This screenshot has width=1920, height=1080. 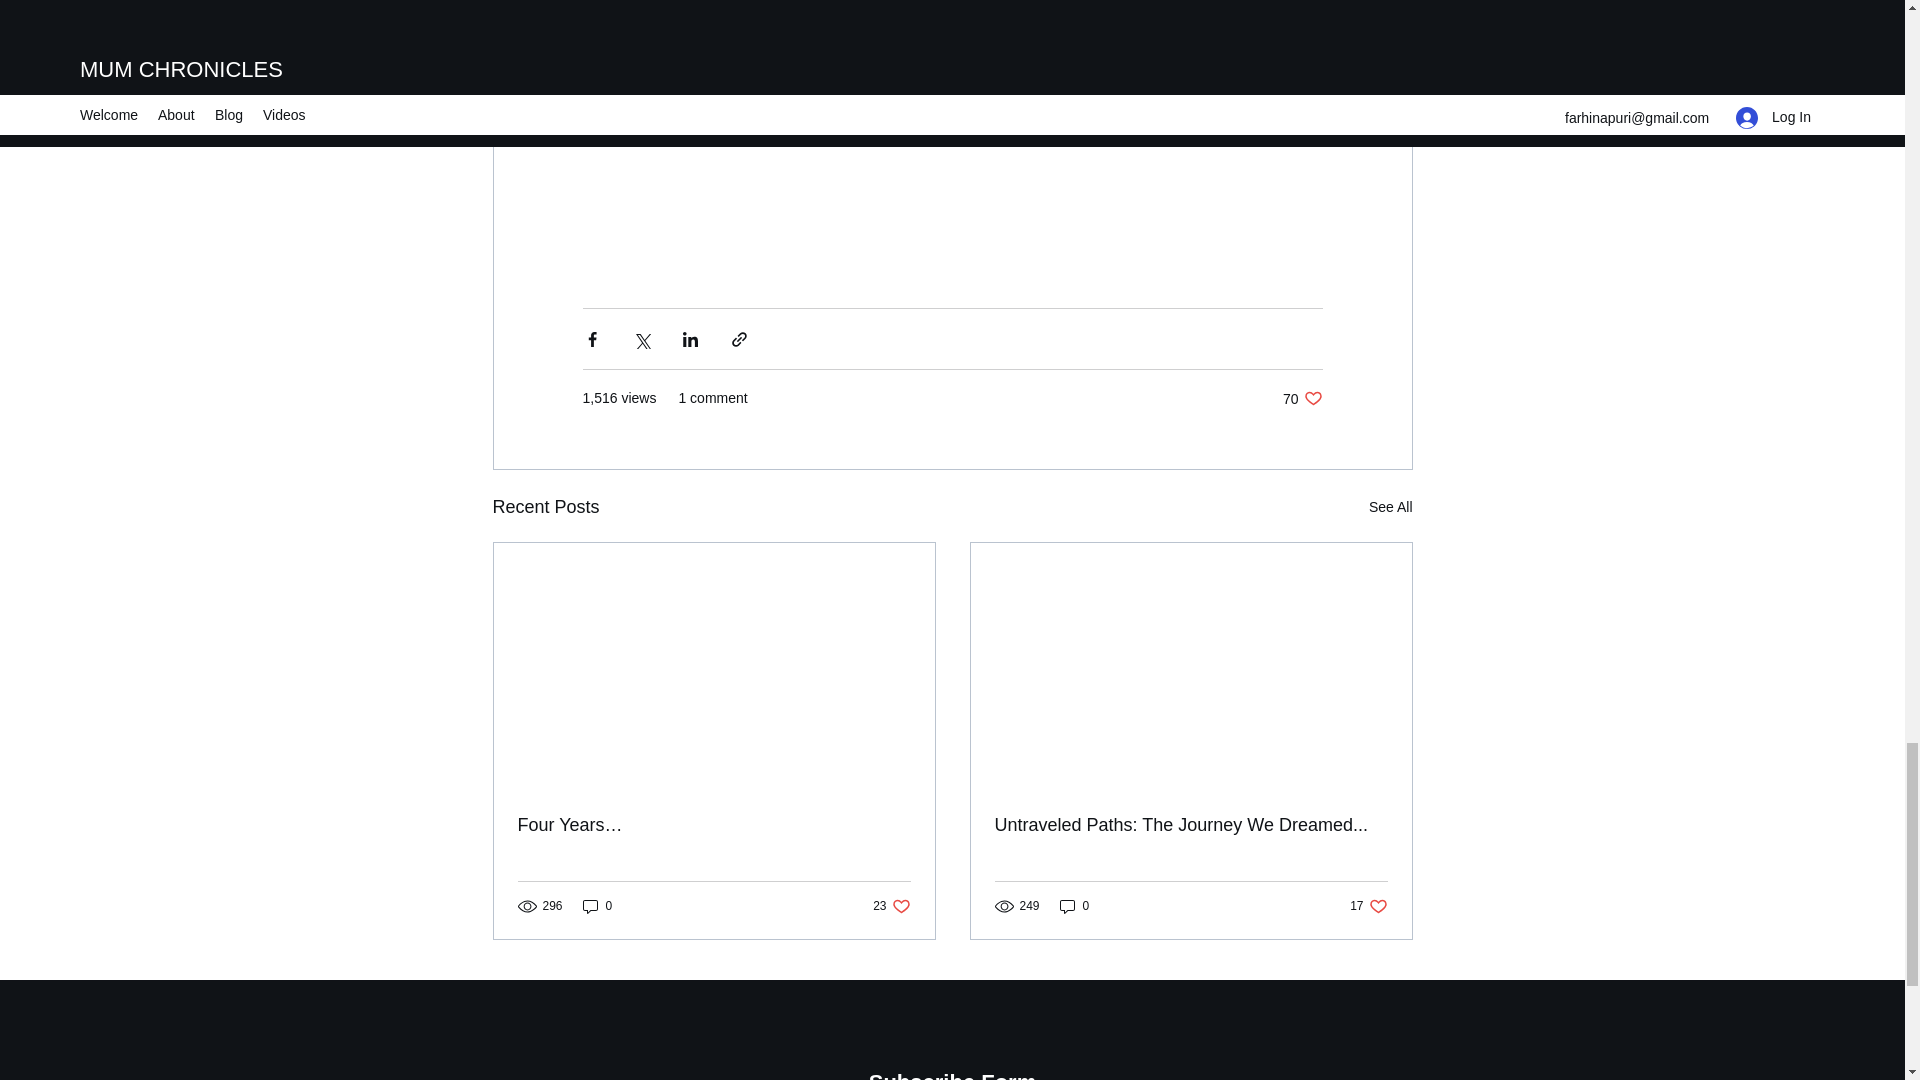 I want to click on Untraveled Paths: The Journey We Dreamed..., so click(x=1074, y=906).